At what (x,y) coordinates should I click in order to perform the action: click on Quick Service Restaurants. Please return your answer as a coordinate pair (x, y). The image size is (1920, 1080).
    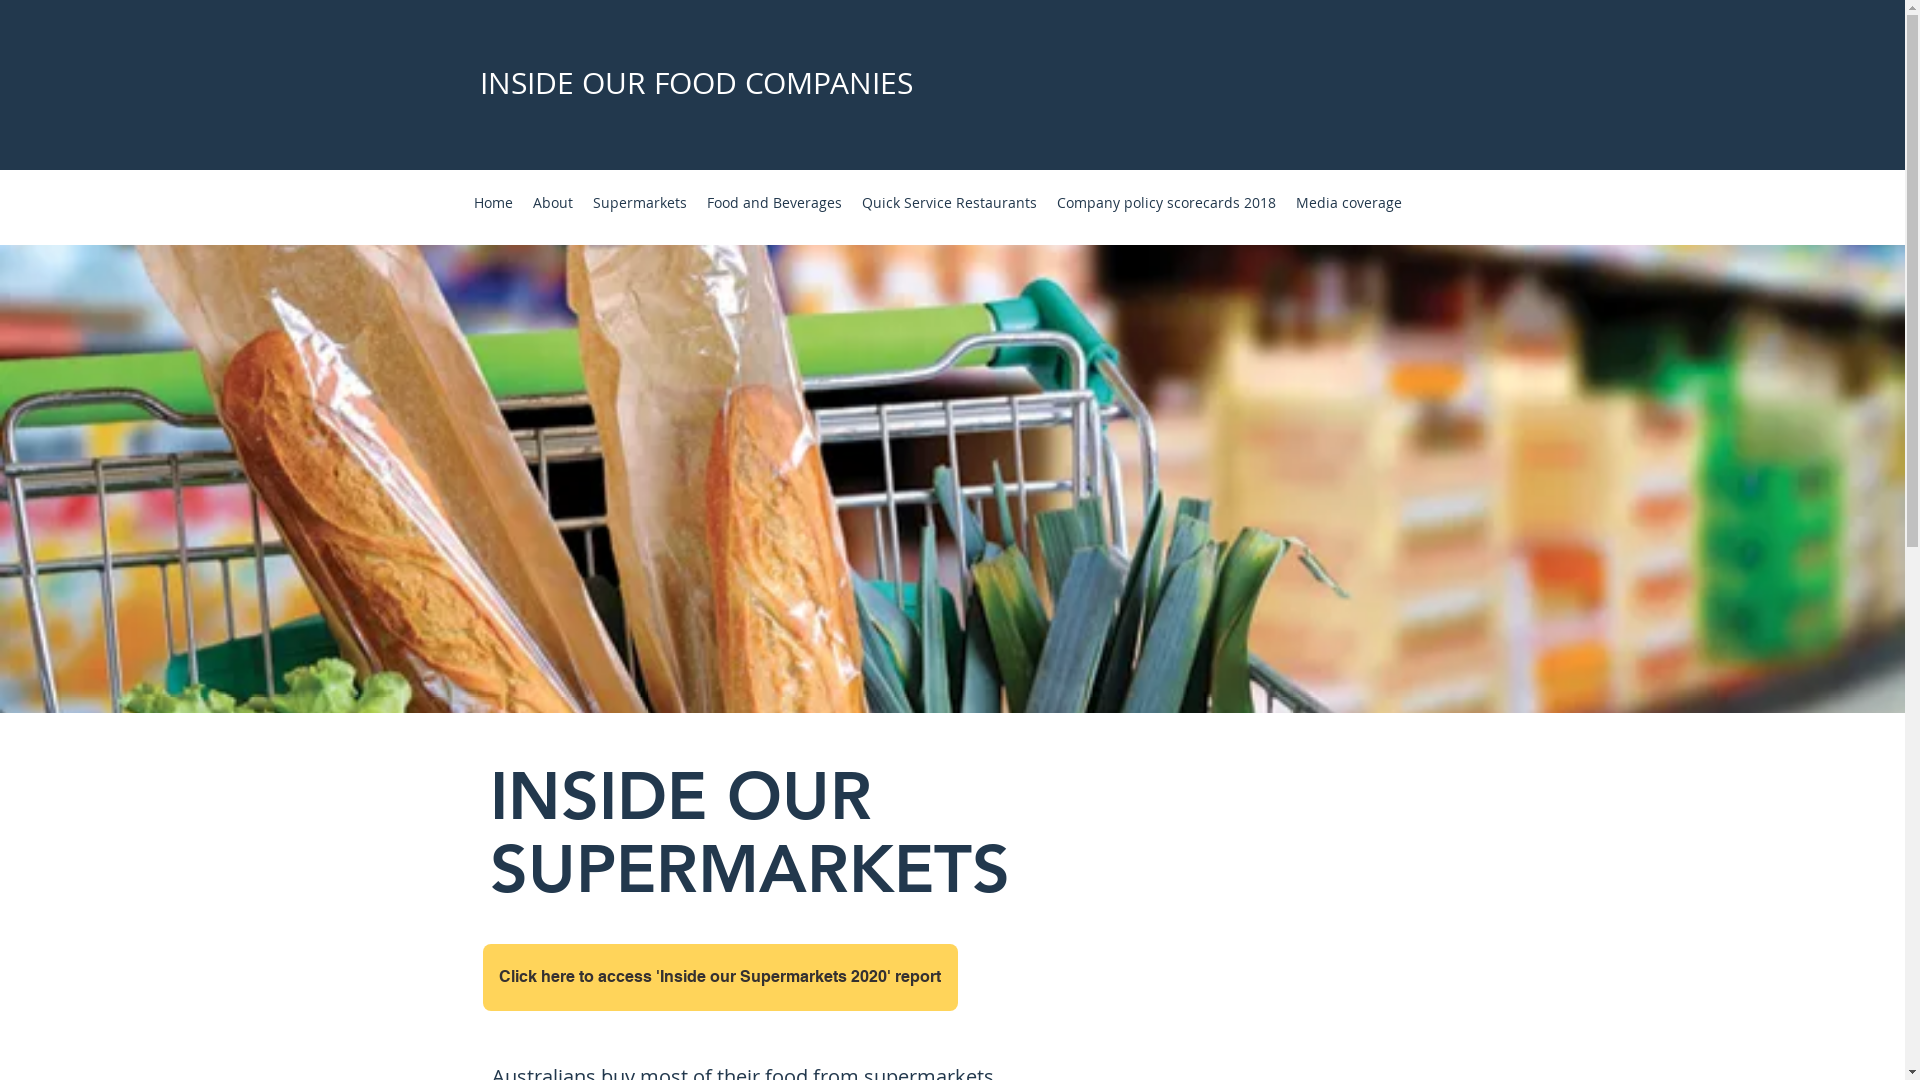
    Looking at the image, I should click on (950, 202).